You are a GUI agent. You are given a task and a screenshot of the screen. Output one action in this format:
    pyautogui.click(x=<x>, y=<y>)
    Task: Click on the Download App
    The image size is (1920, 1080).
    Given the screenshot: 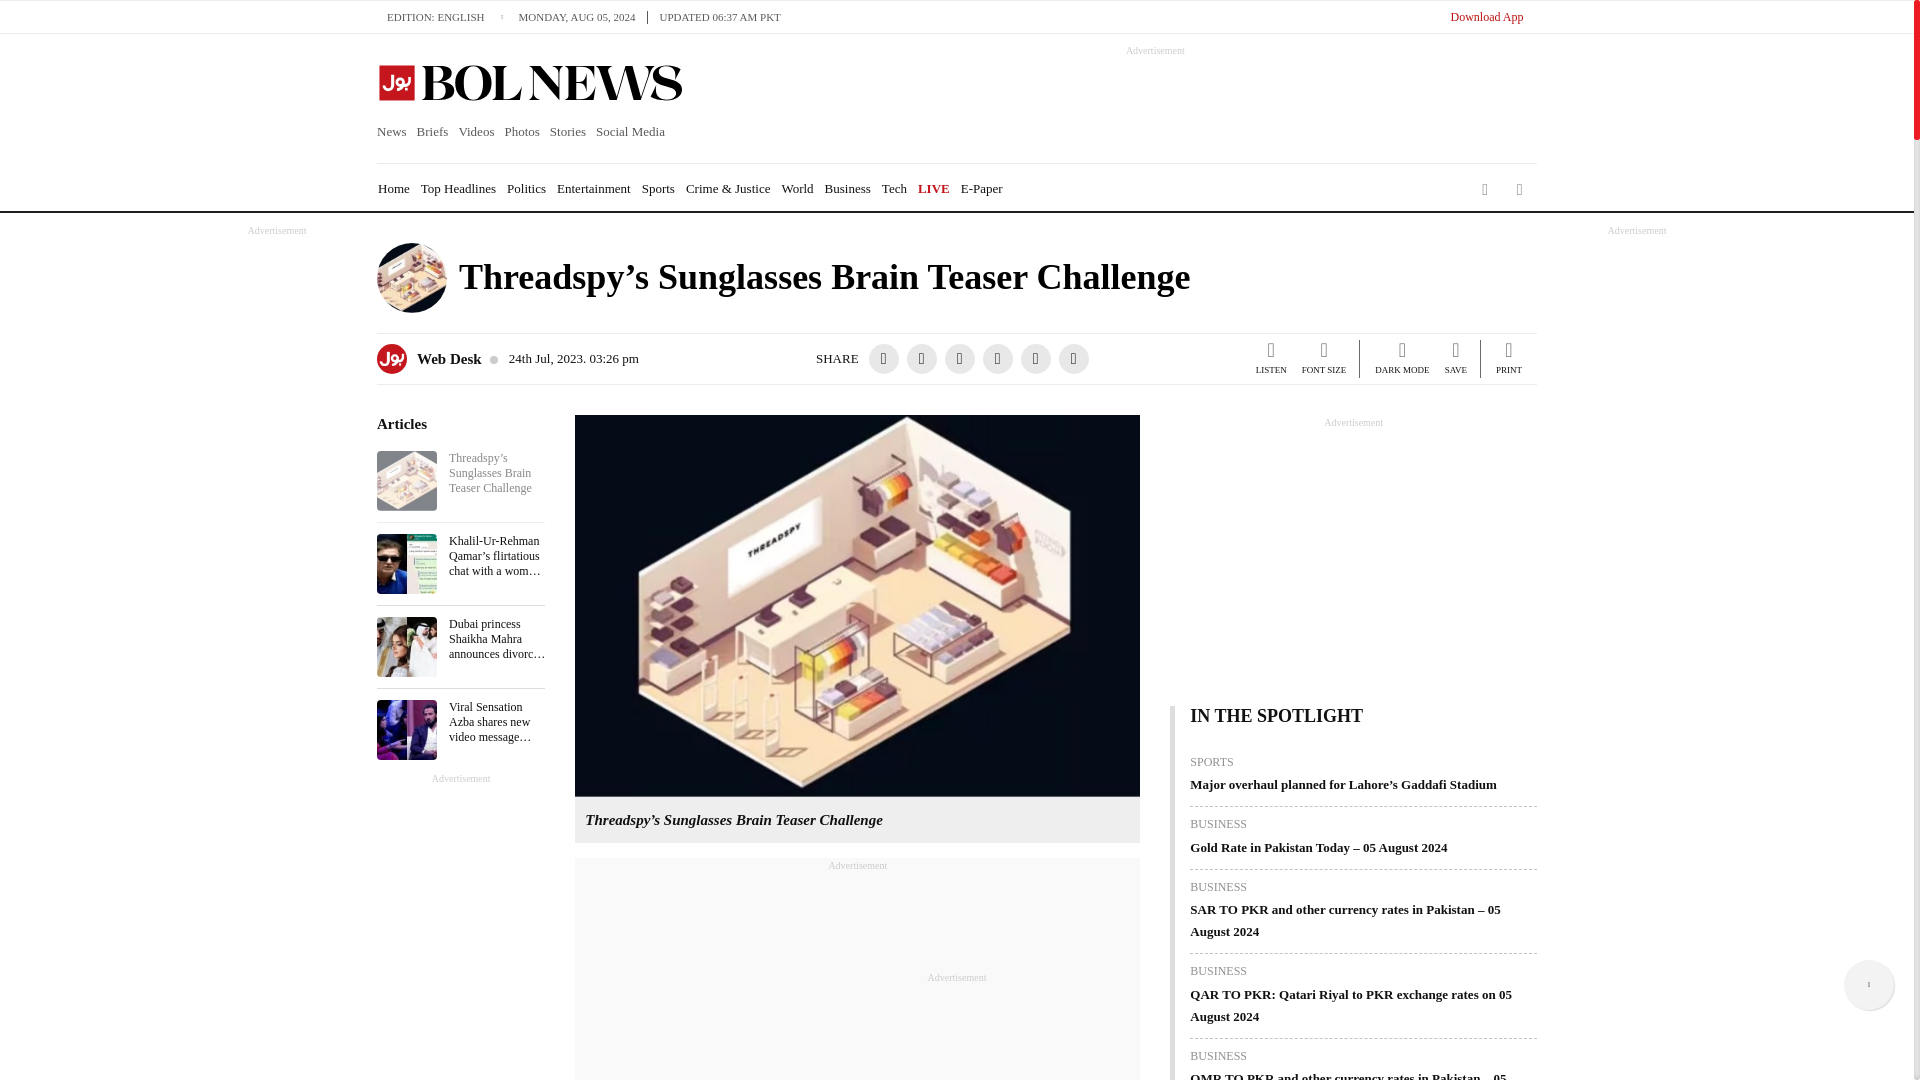 What is the action you would take?
    pyautogui.click(x=1486, y=16)
    